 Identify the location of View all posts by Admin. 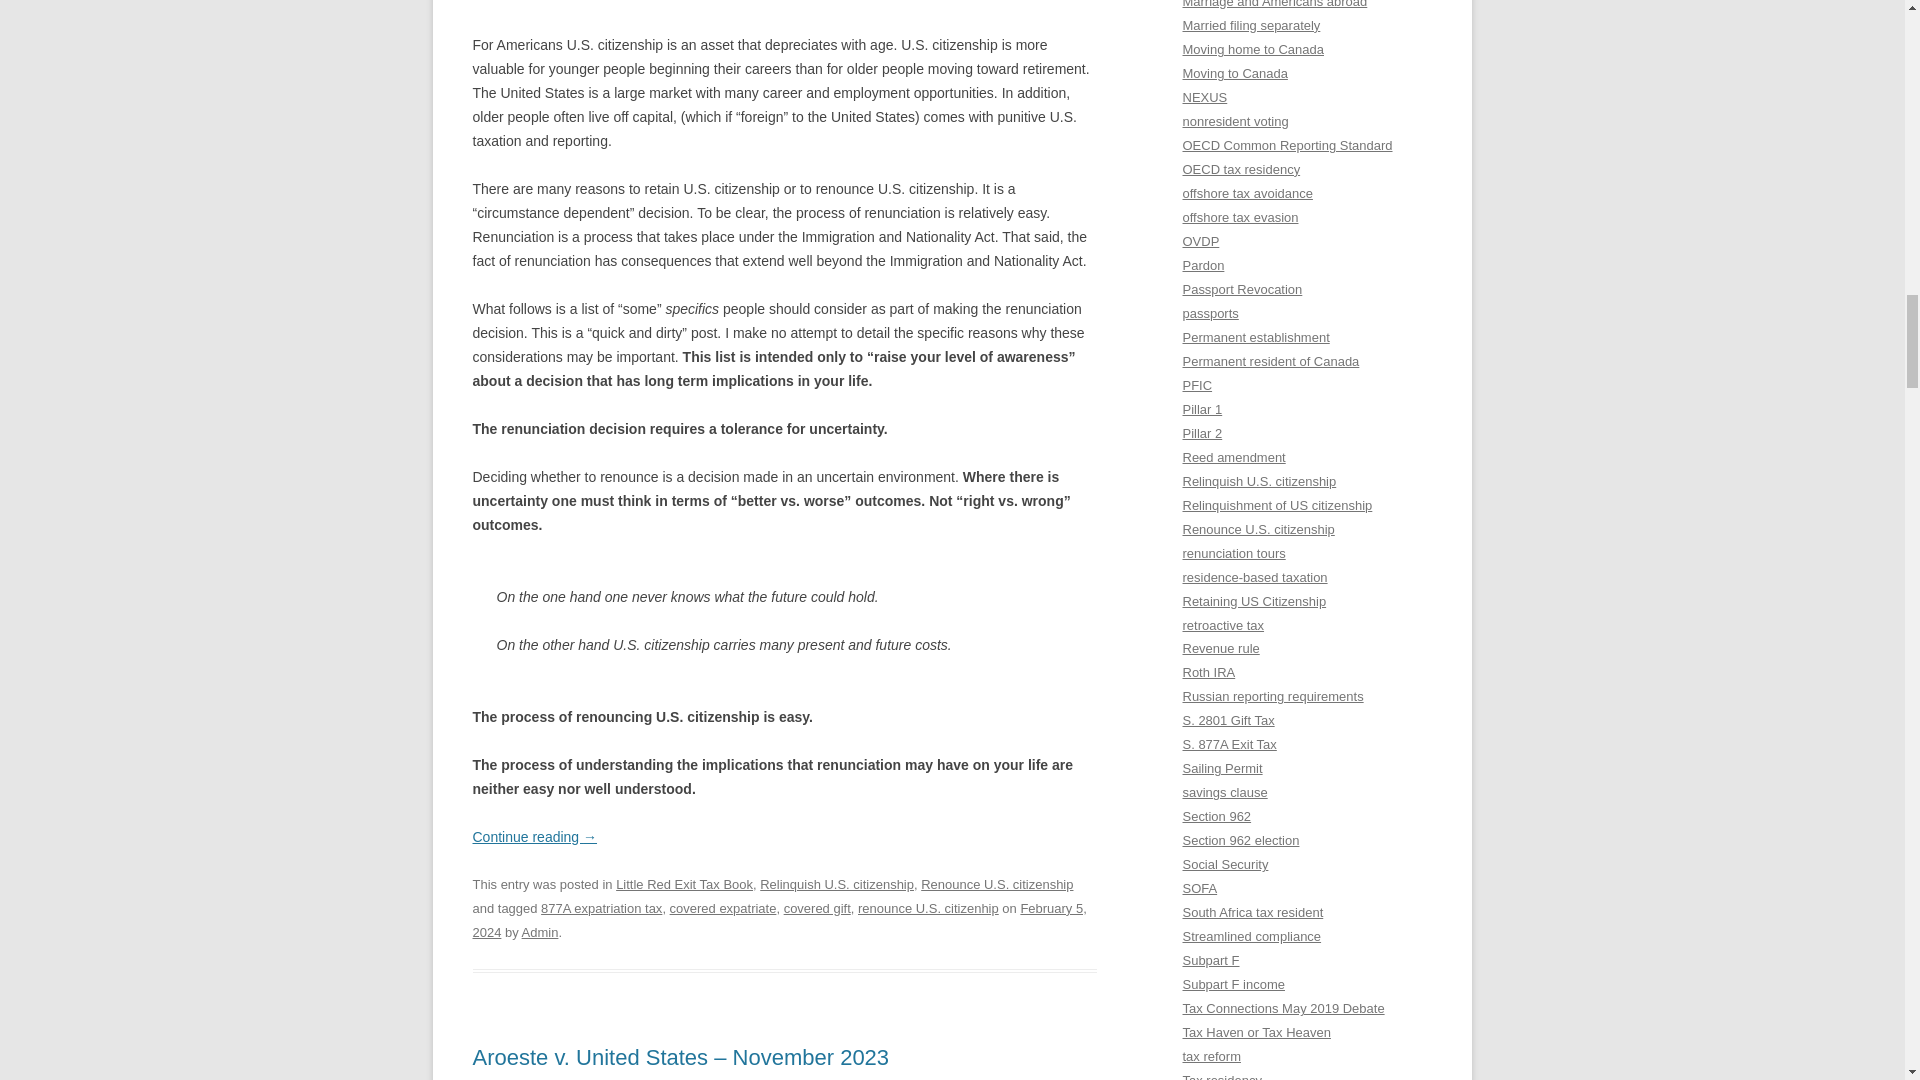
(540, 932).